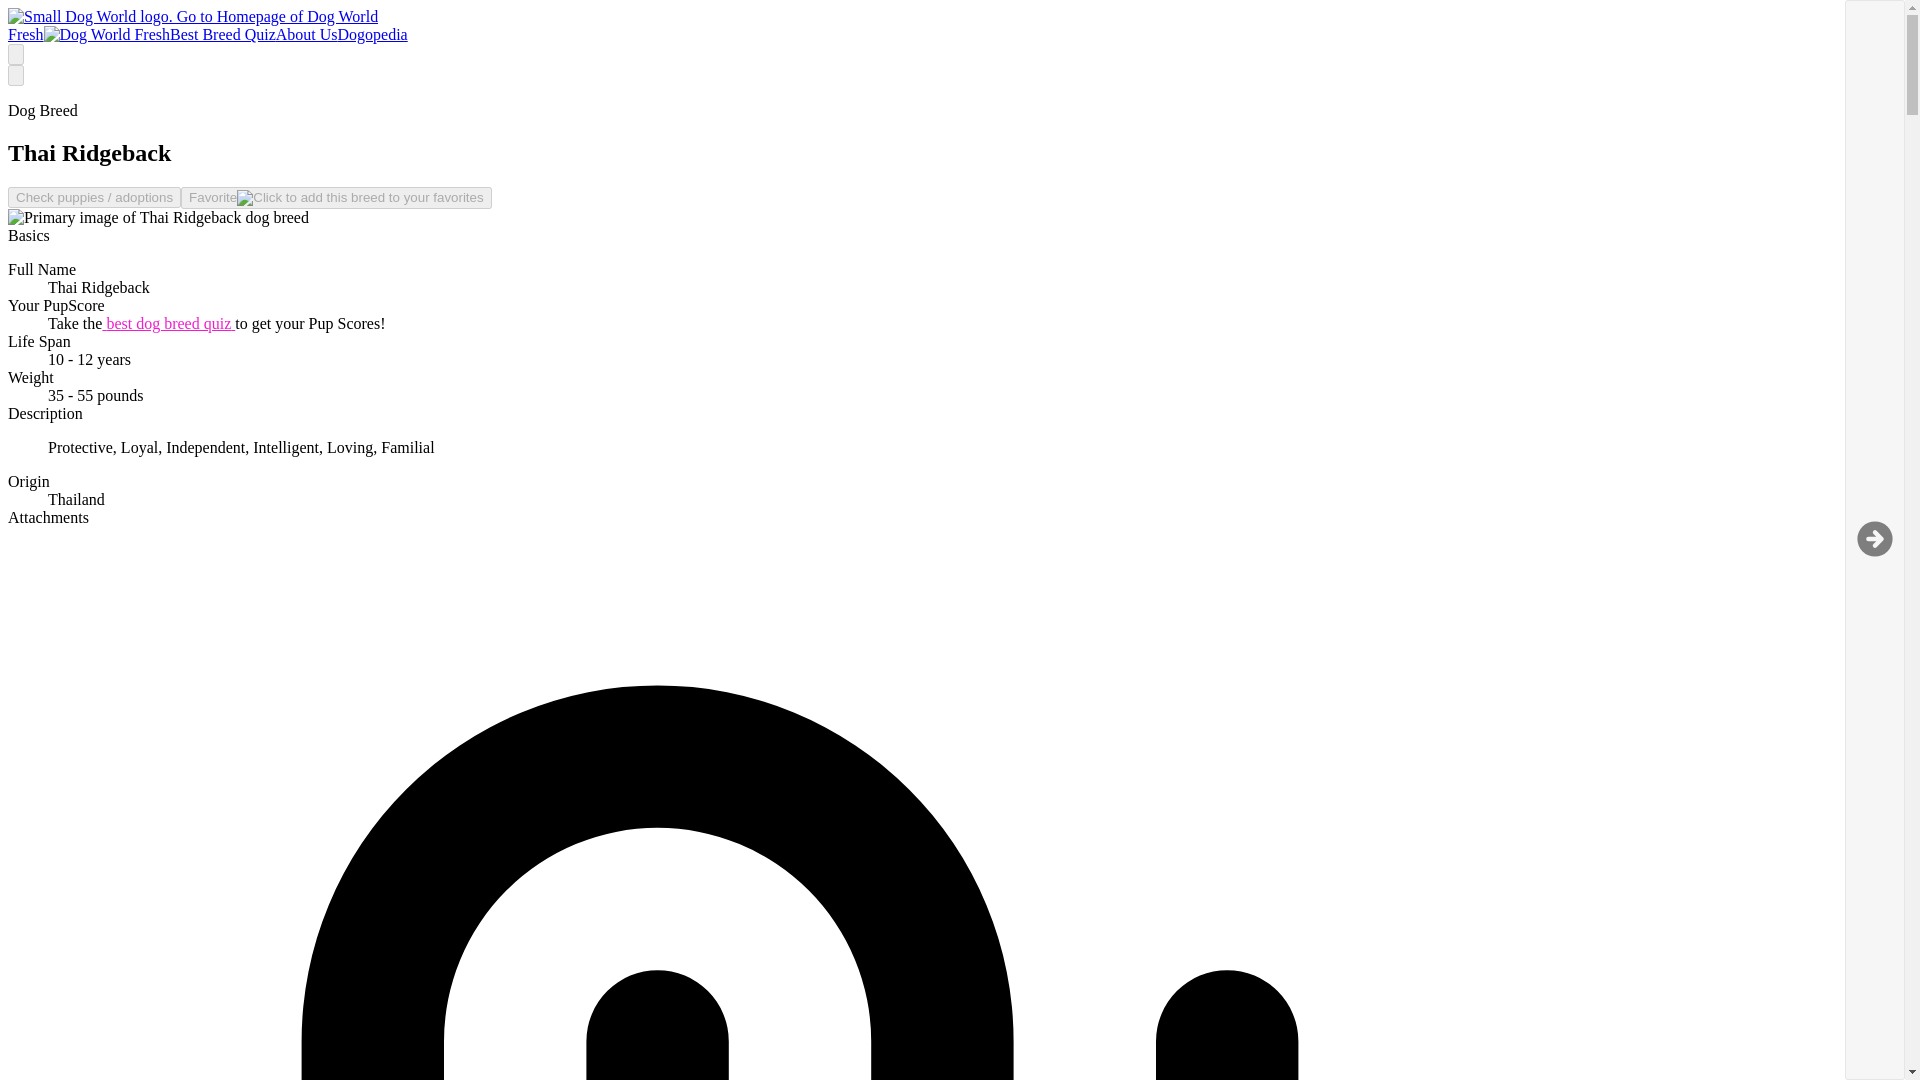 The width and height of the screenshot is (1920, 1080). I want to click on Fresh, so click(88, 34).